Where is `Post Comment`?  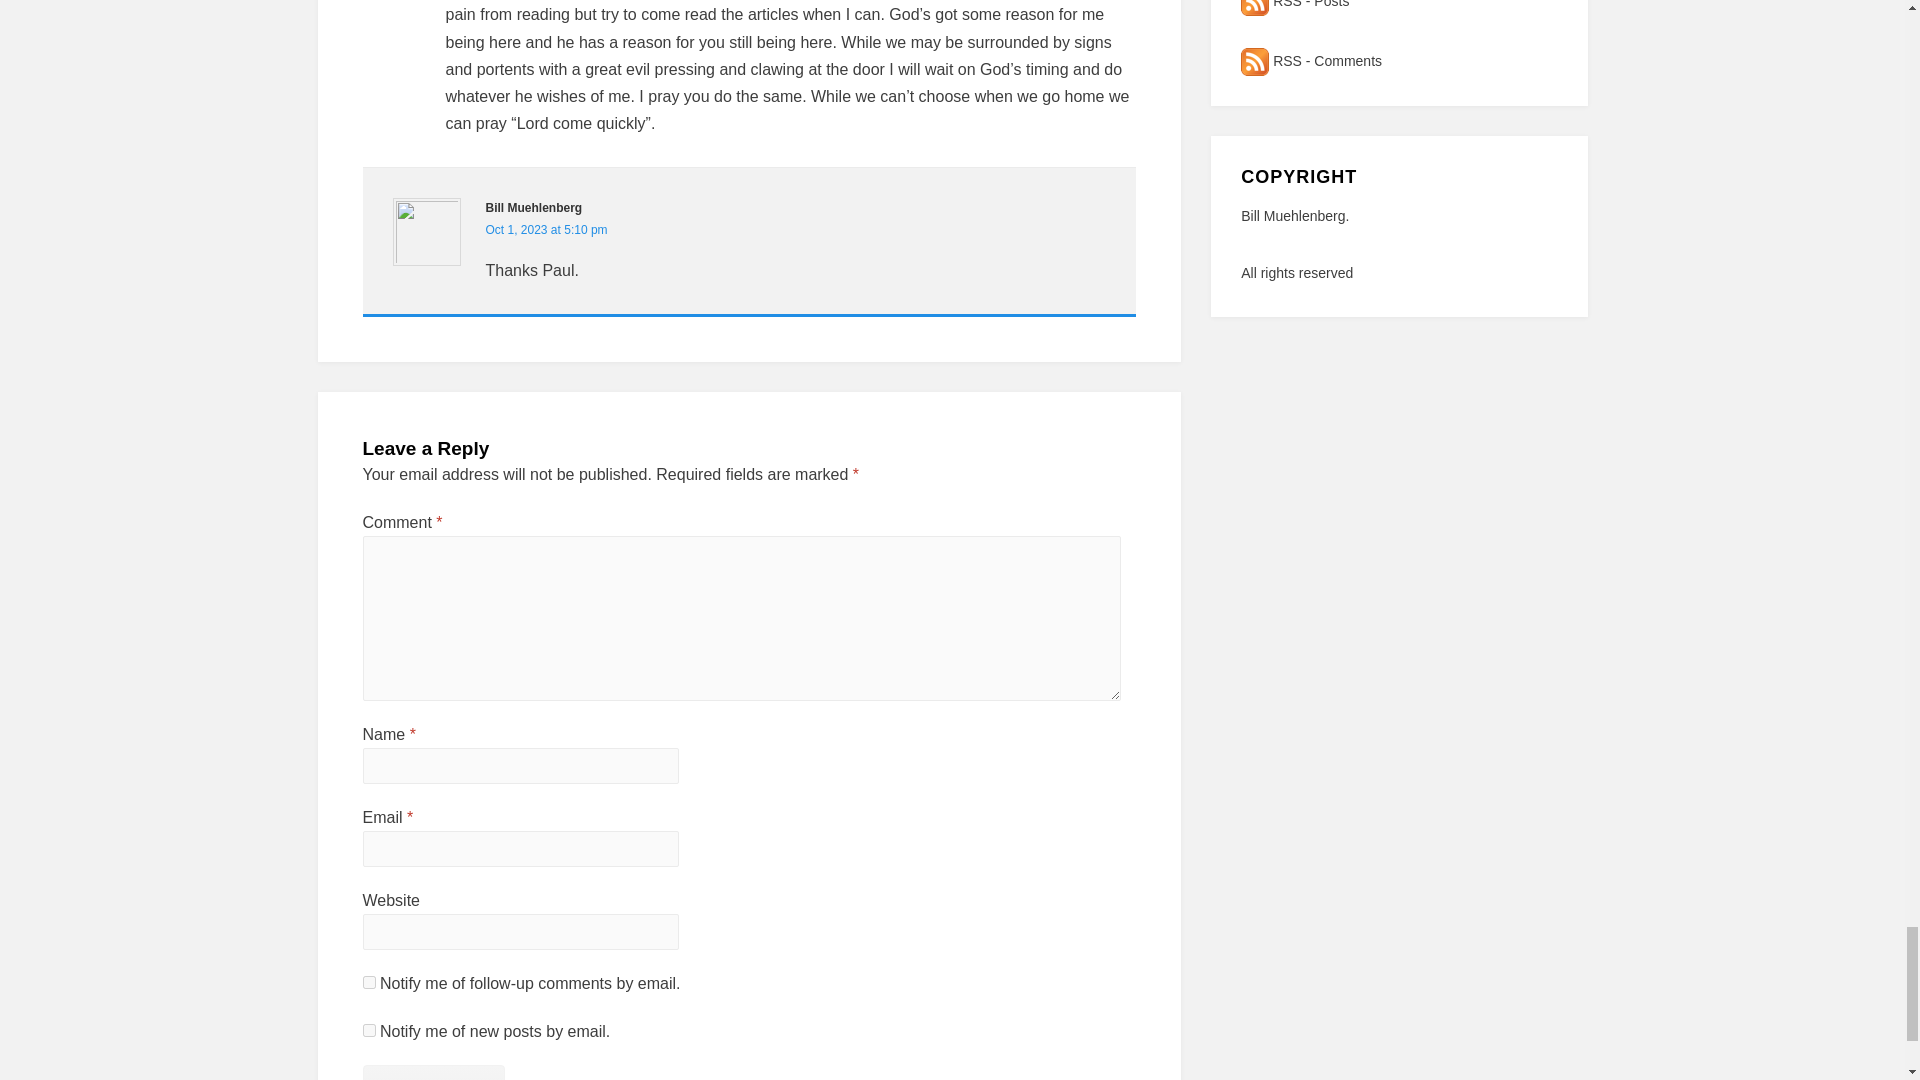
Post Comment is located at coordinates (433, 1072).